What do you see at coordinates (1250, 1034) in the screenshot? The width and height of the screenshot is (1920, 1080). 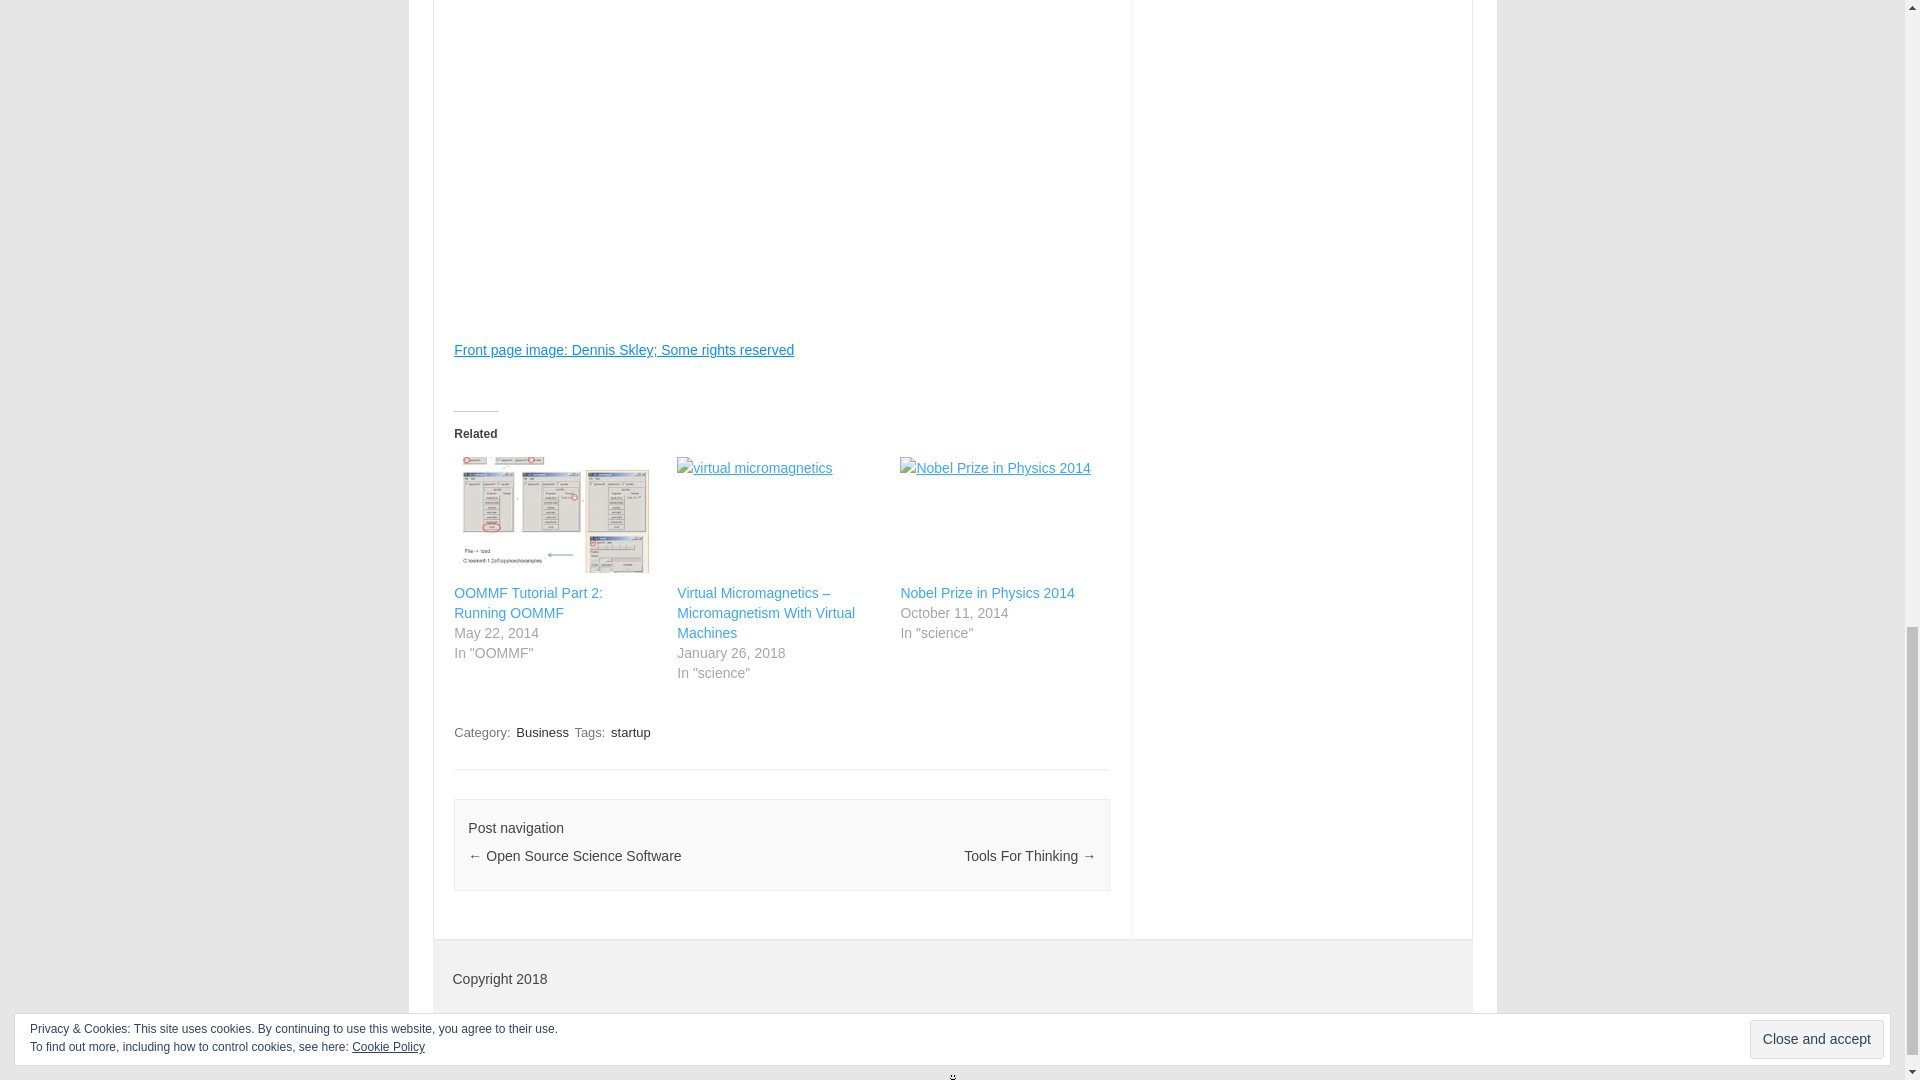 I see `Iconic One` at bounding box center [1250, 1034].